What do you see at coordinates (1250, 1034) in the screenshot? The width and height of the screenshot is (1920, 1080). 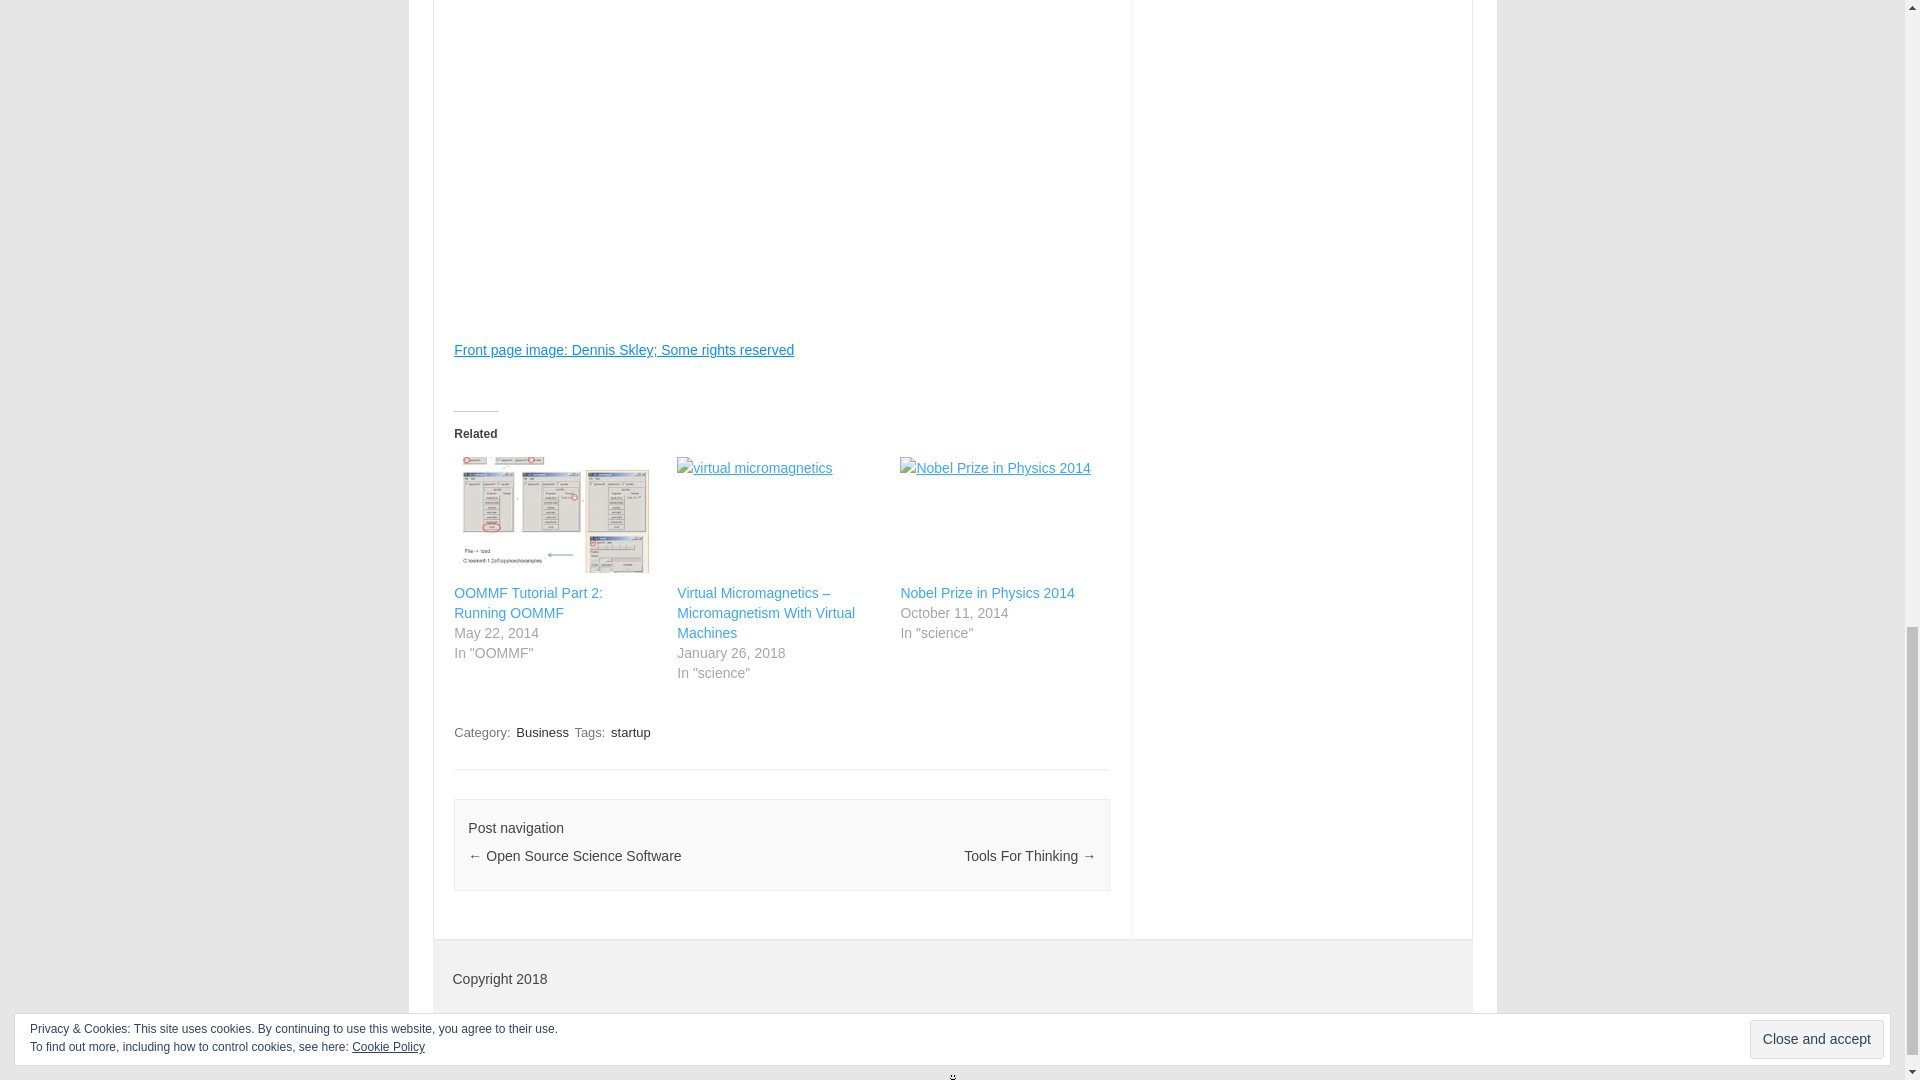 I see `Iconic One` at bounding box center [1250, 1034].